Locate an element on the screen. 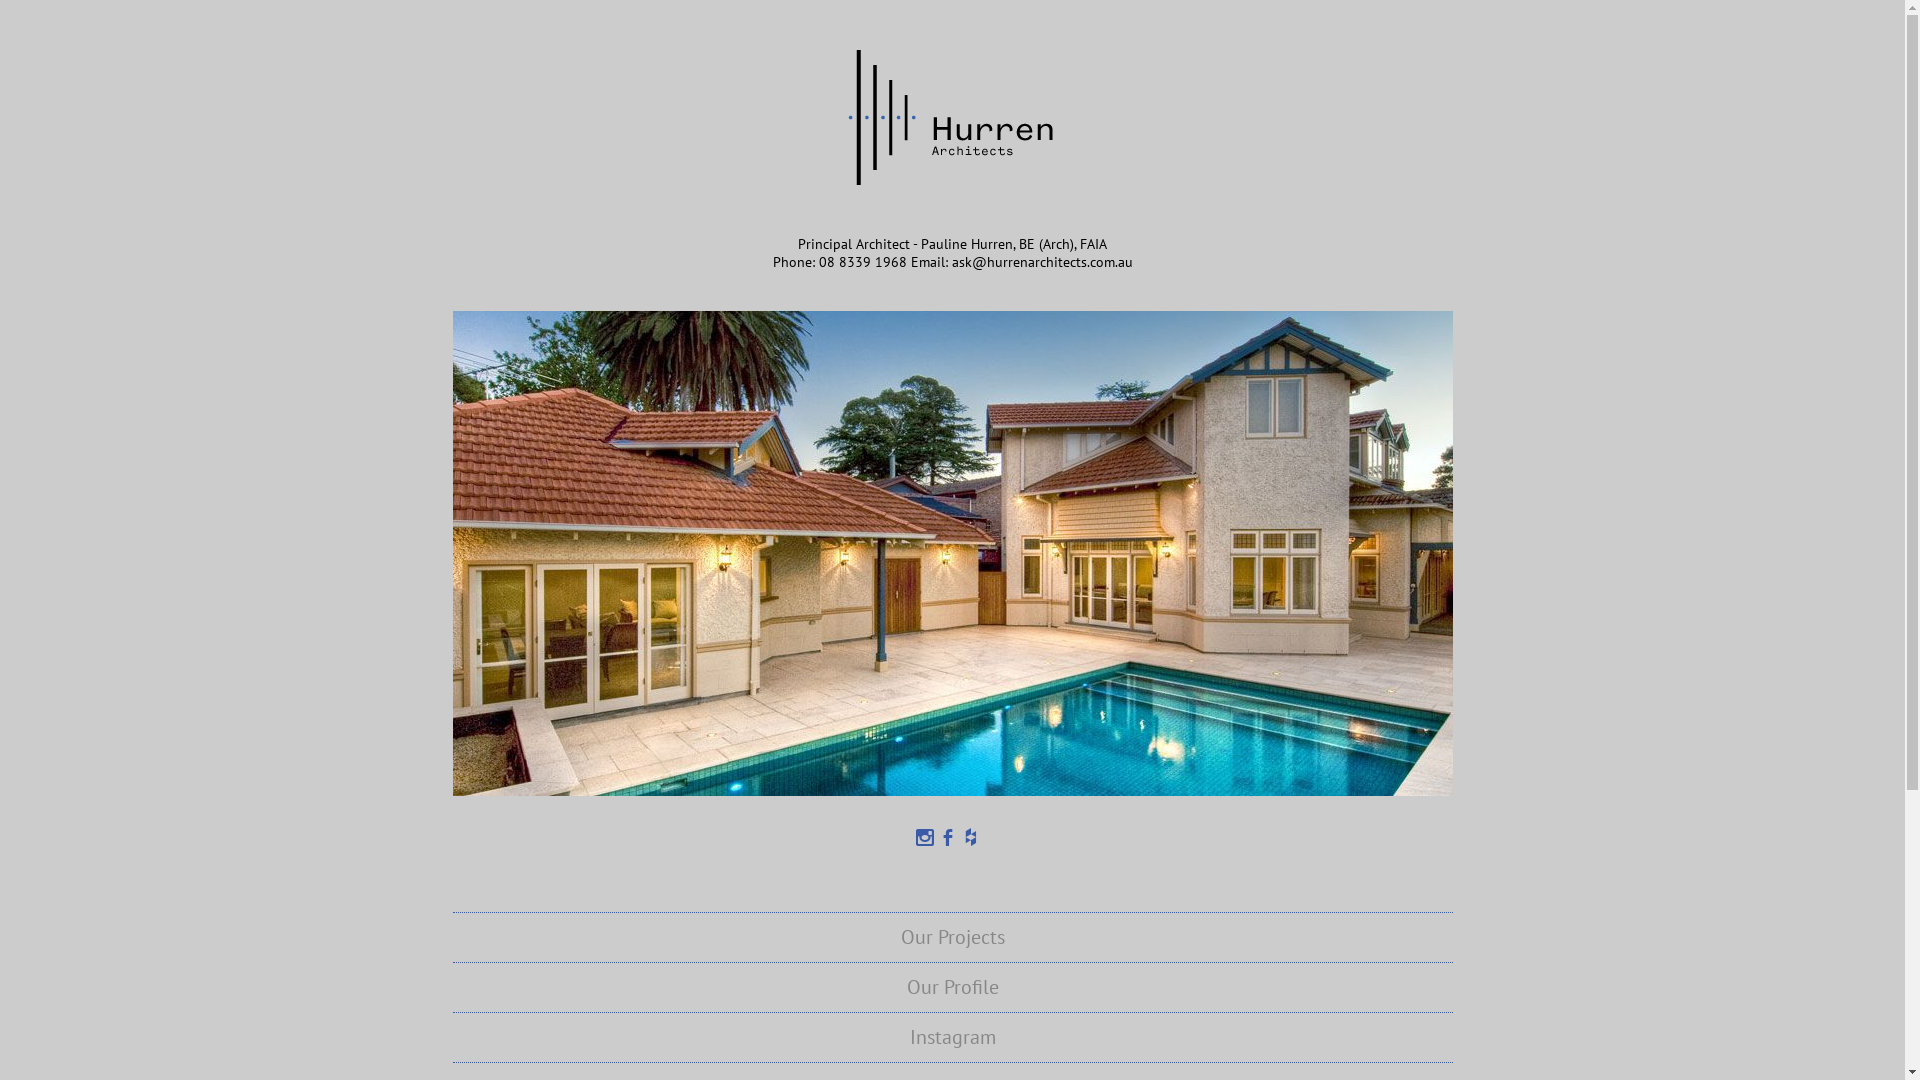 The height and width of the screenshot is (1080, 1920). Instagram is located at coordinates (952, 1037).